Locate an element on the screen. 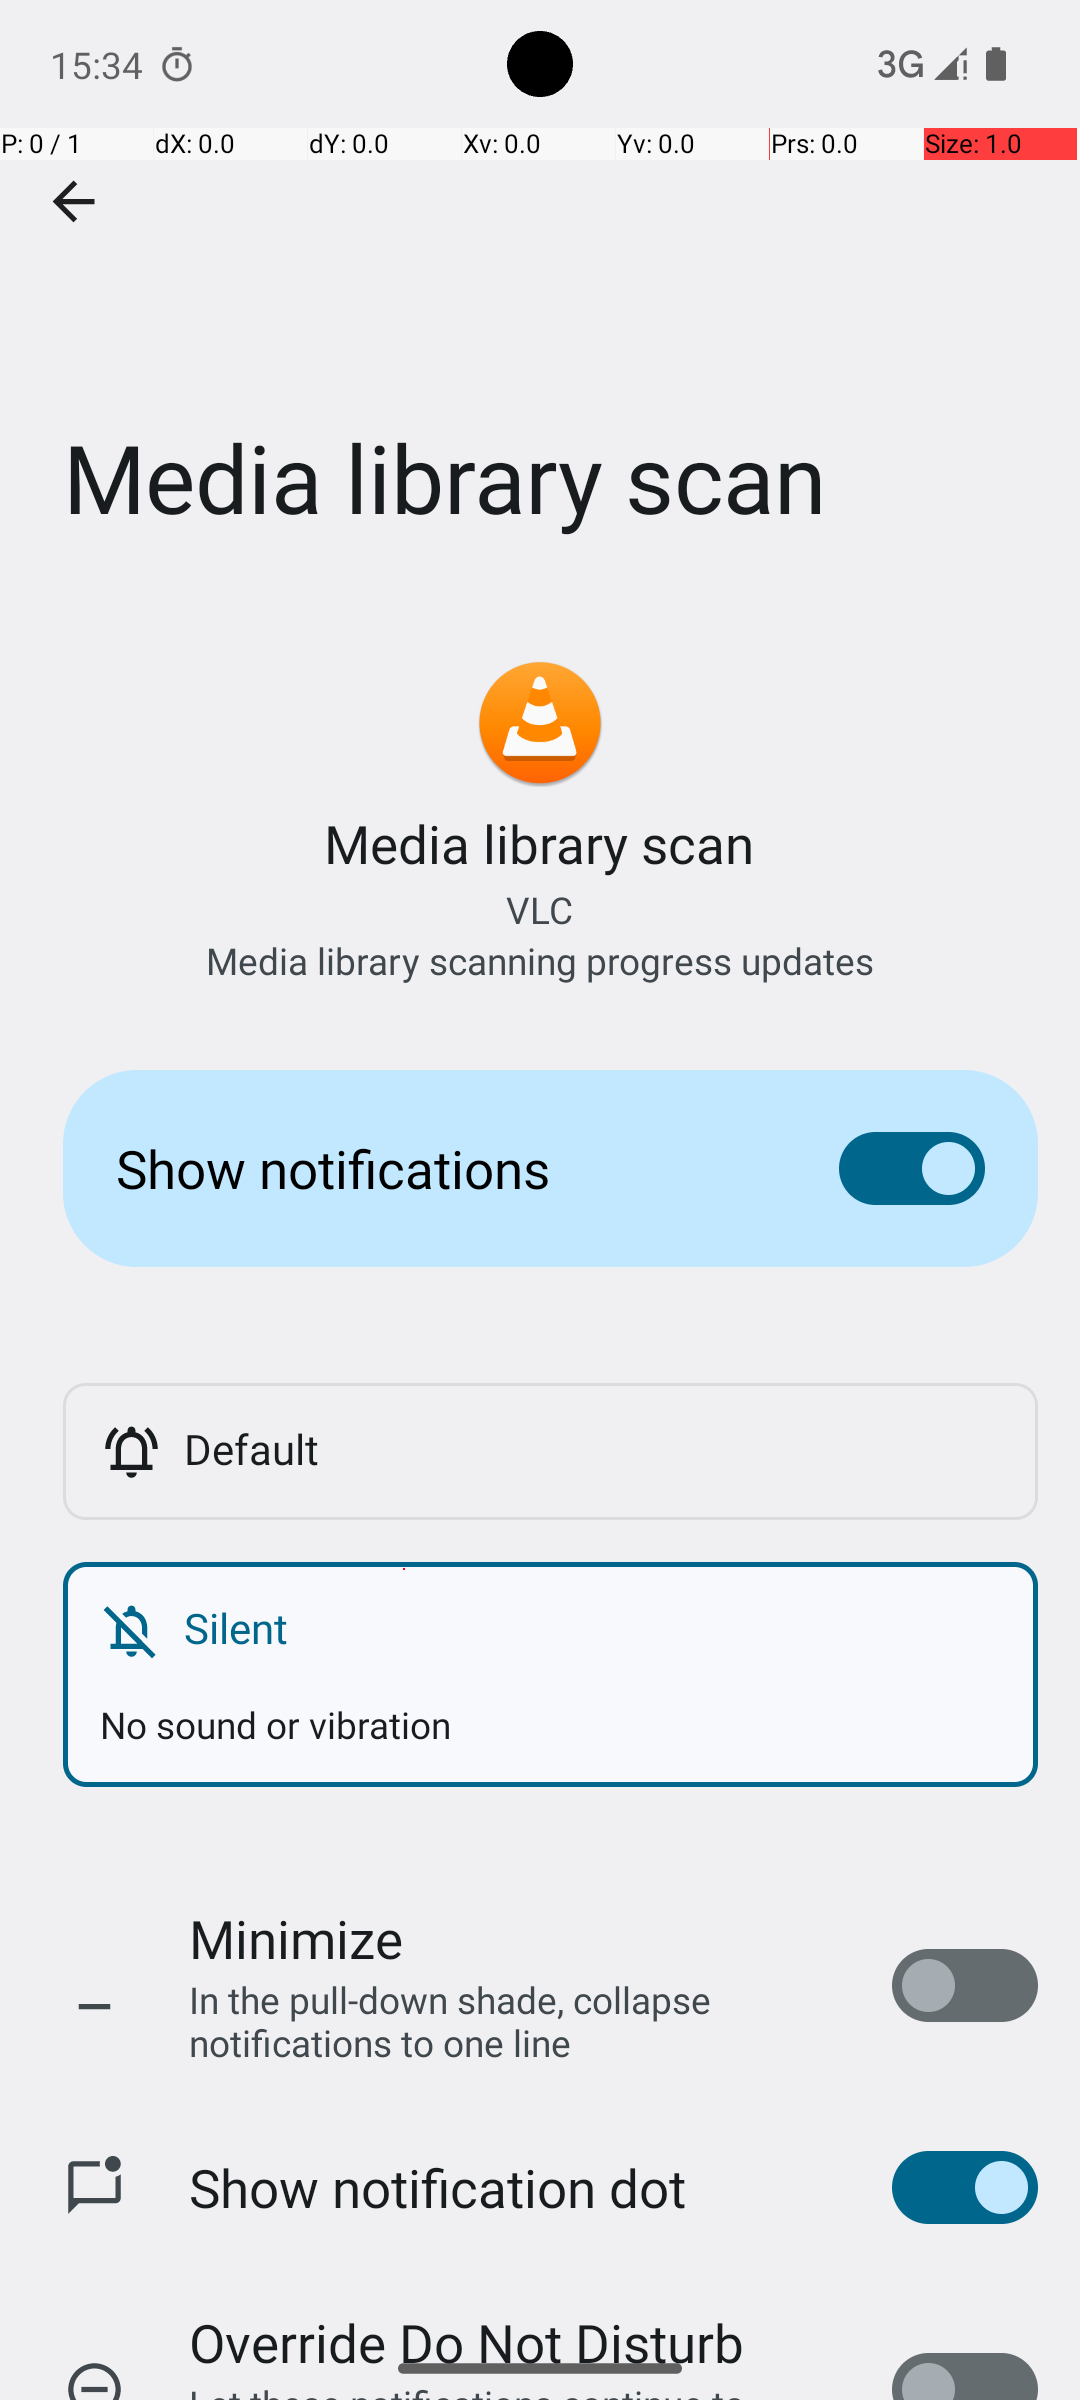 This screenshot has width=1080, height=2400. No sound or vibration is located at coordinates (550, 1706).